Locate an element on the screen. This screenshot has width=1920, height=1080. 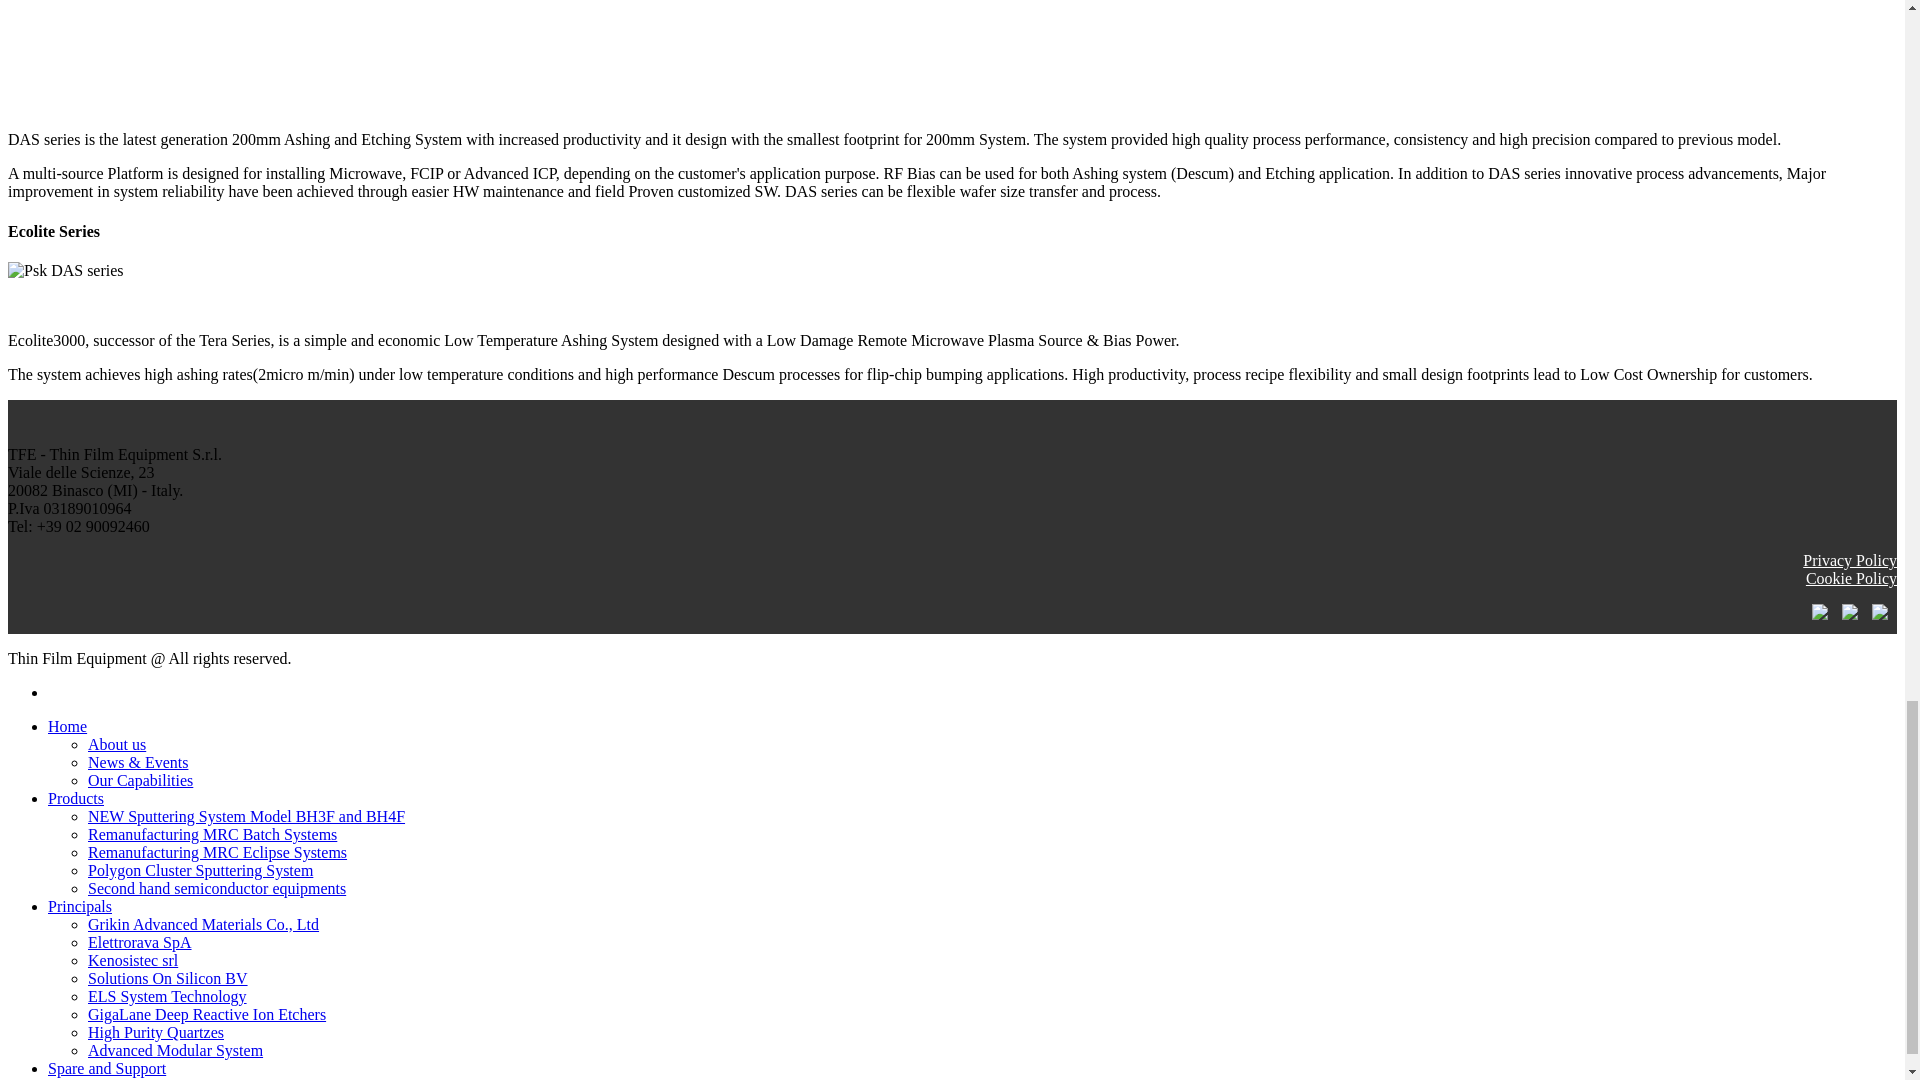
Our Capabilities is located at coordinates (140, 780).